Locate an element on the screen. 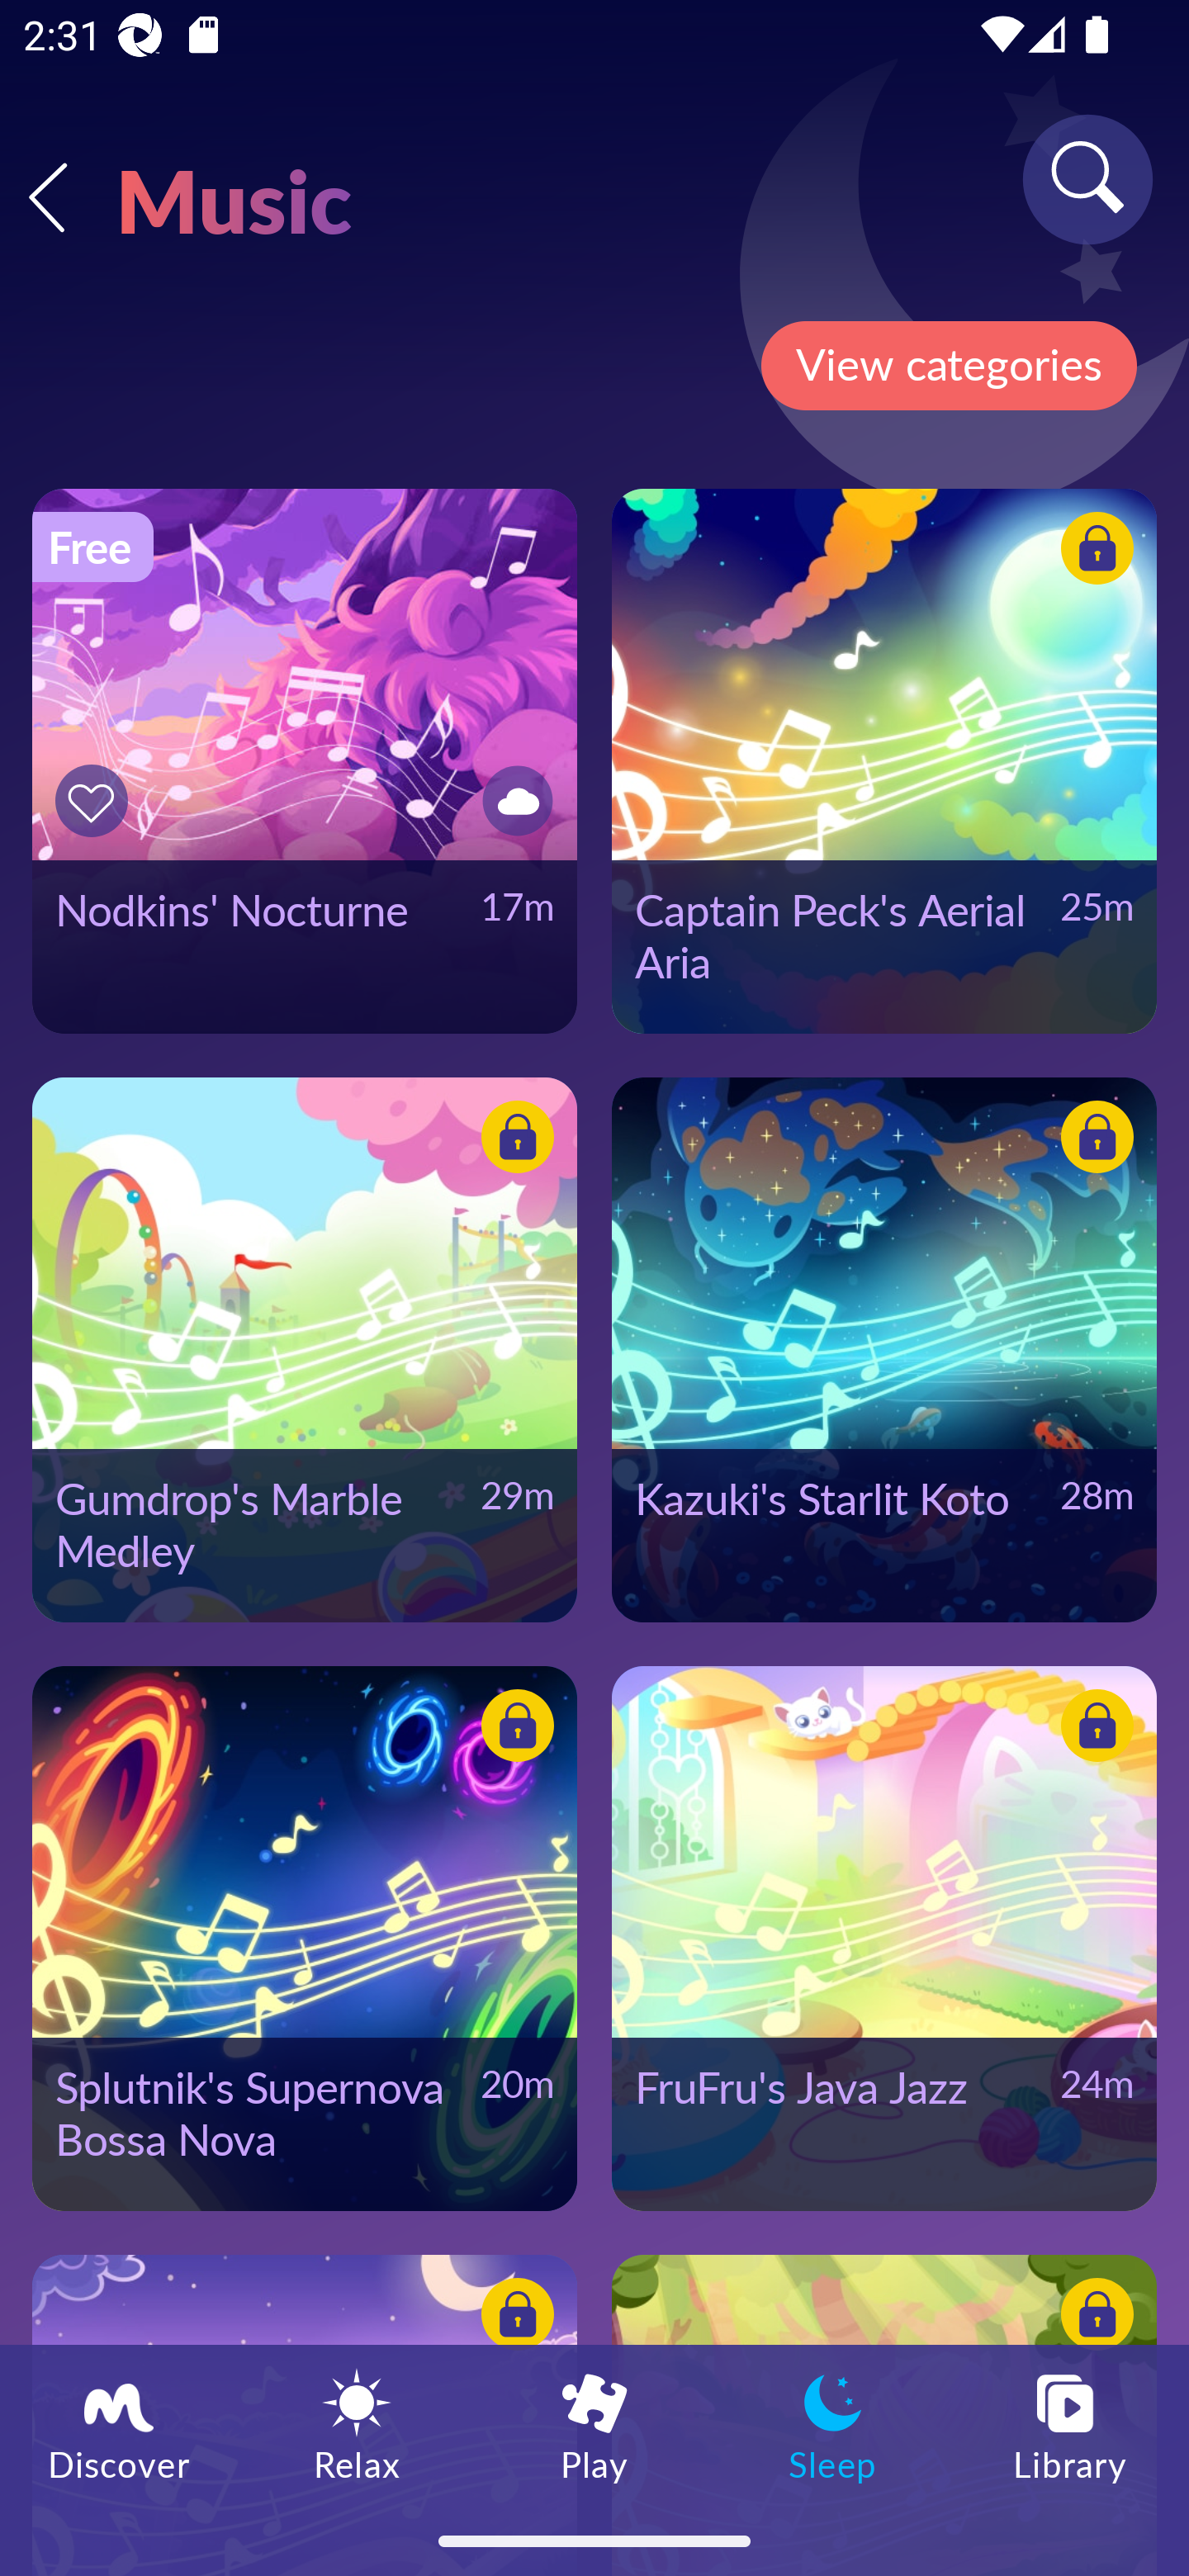 Image resolution: width=1189 pixels, height=2576 pixels. Featured Content Button FruFru's Java Jazz 24m is located at coordinates (884, 1938).